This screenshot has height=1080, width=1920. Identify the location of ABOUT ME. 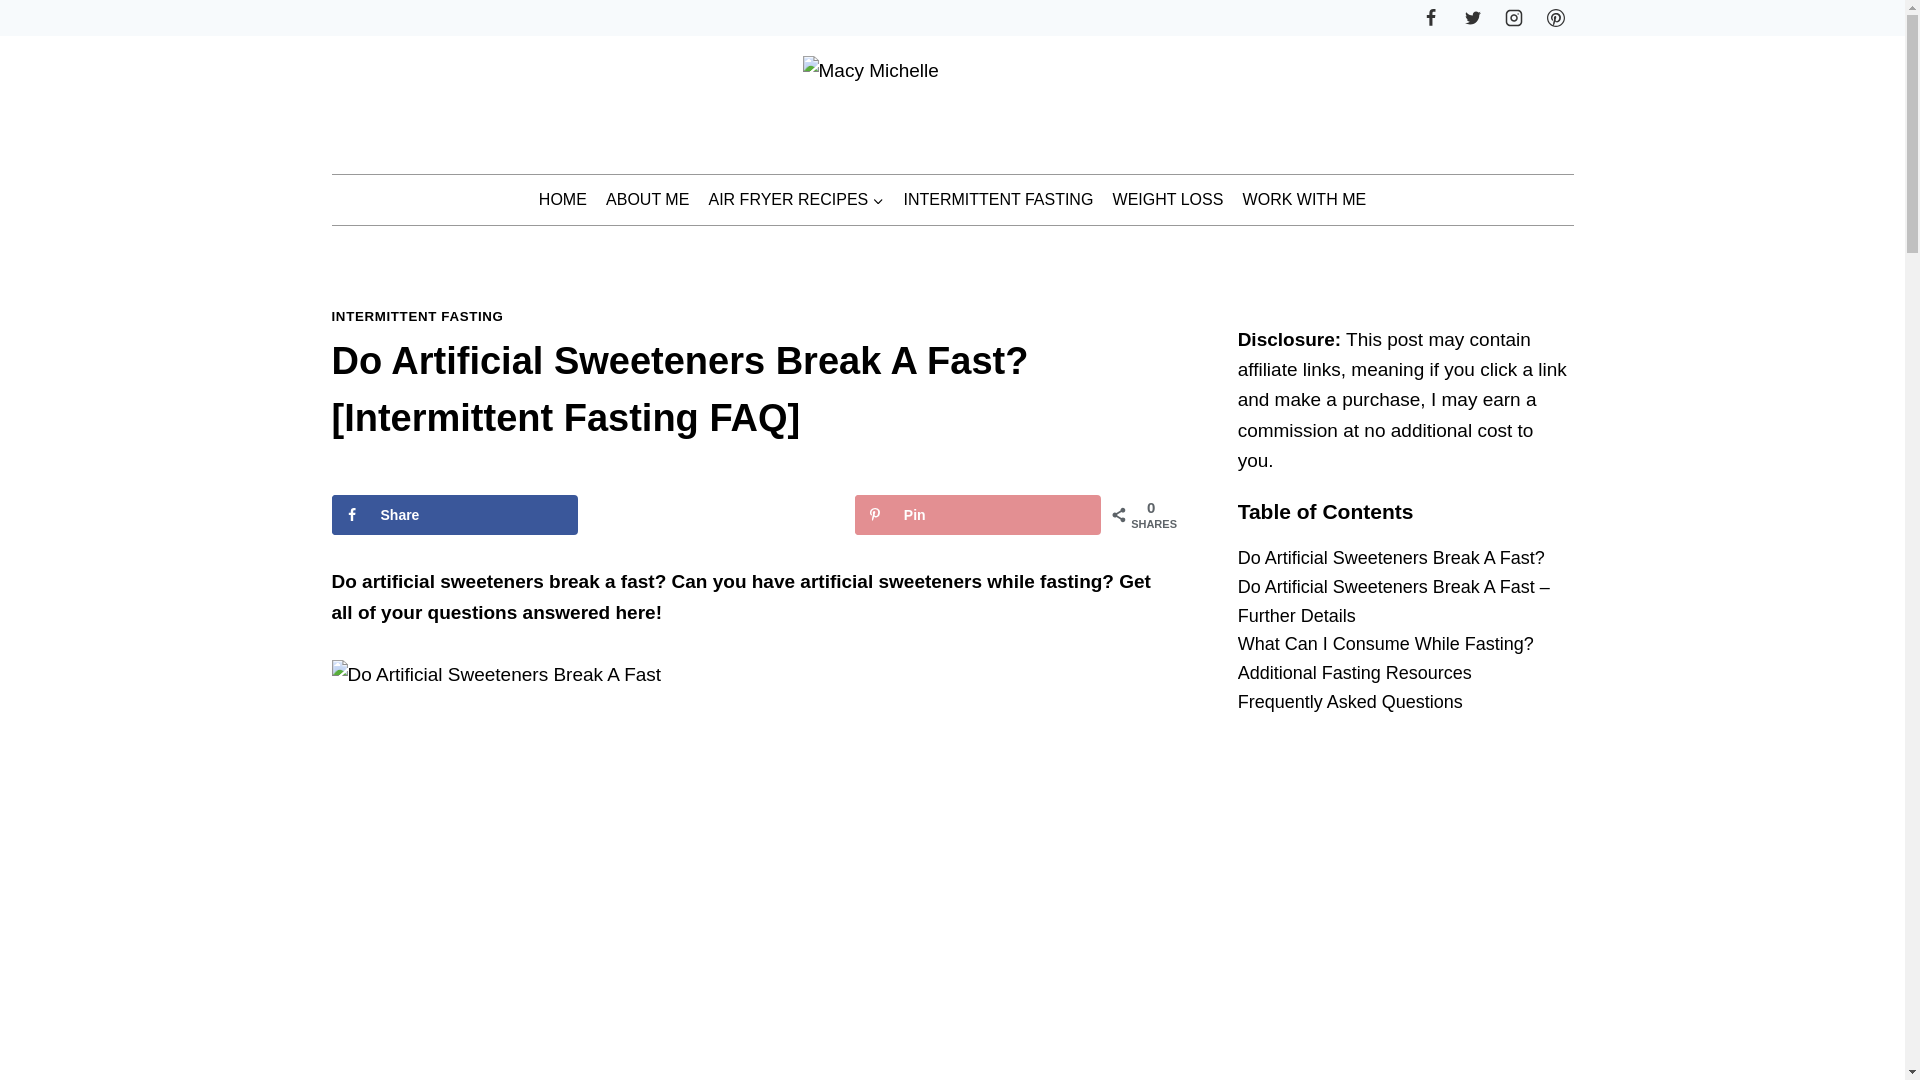
(646, 200).